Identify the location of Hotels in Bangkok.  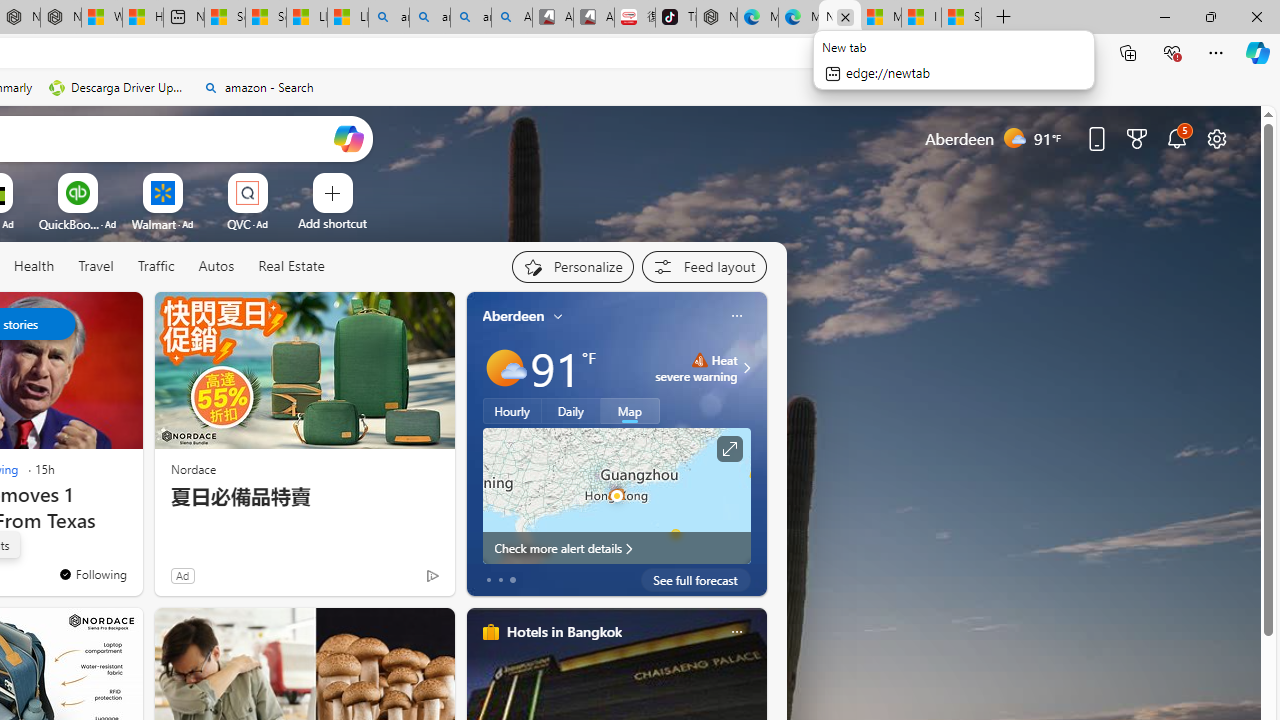
(564, 631).